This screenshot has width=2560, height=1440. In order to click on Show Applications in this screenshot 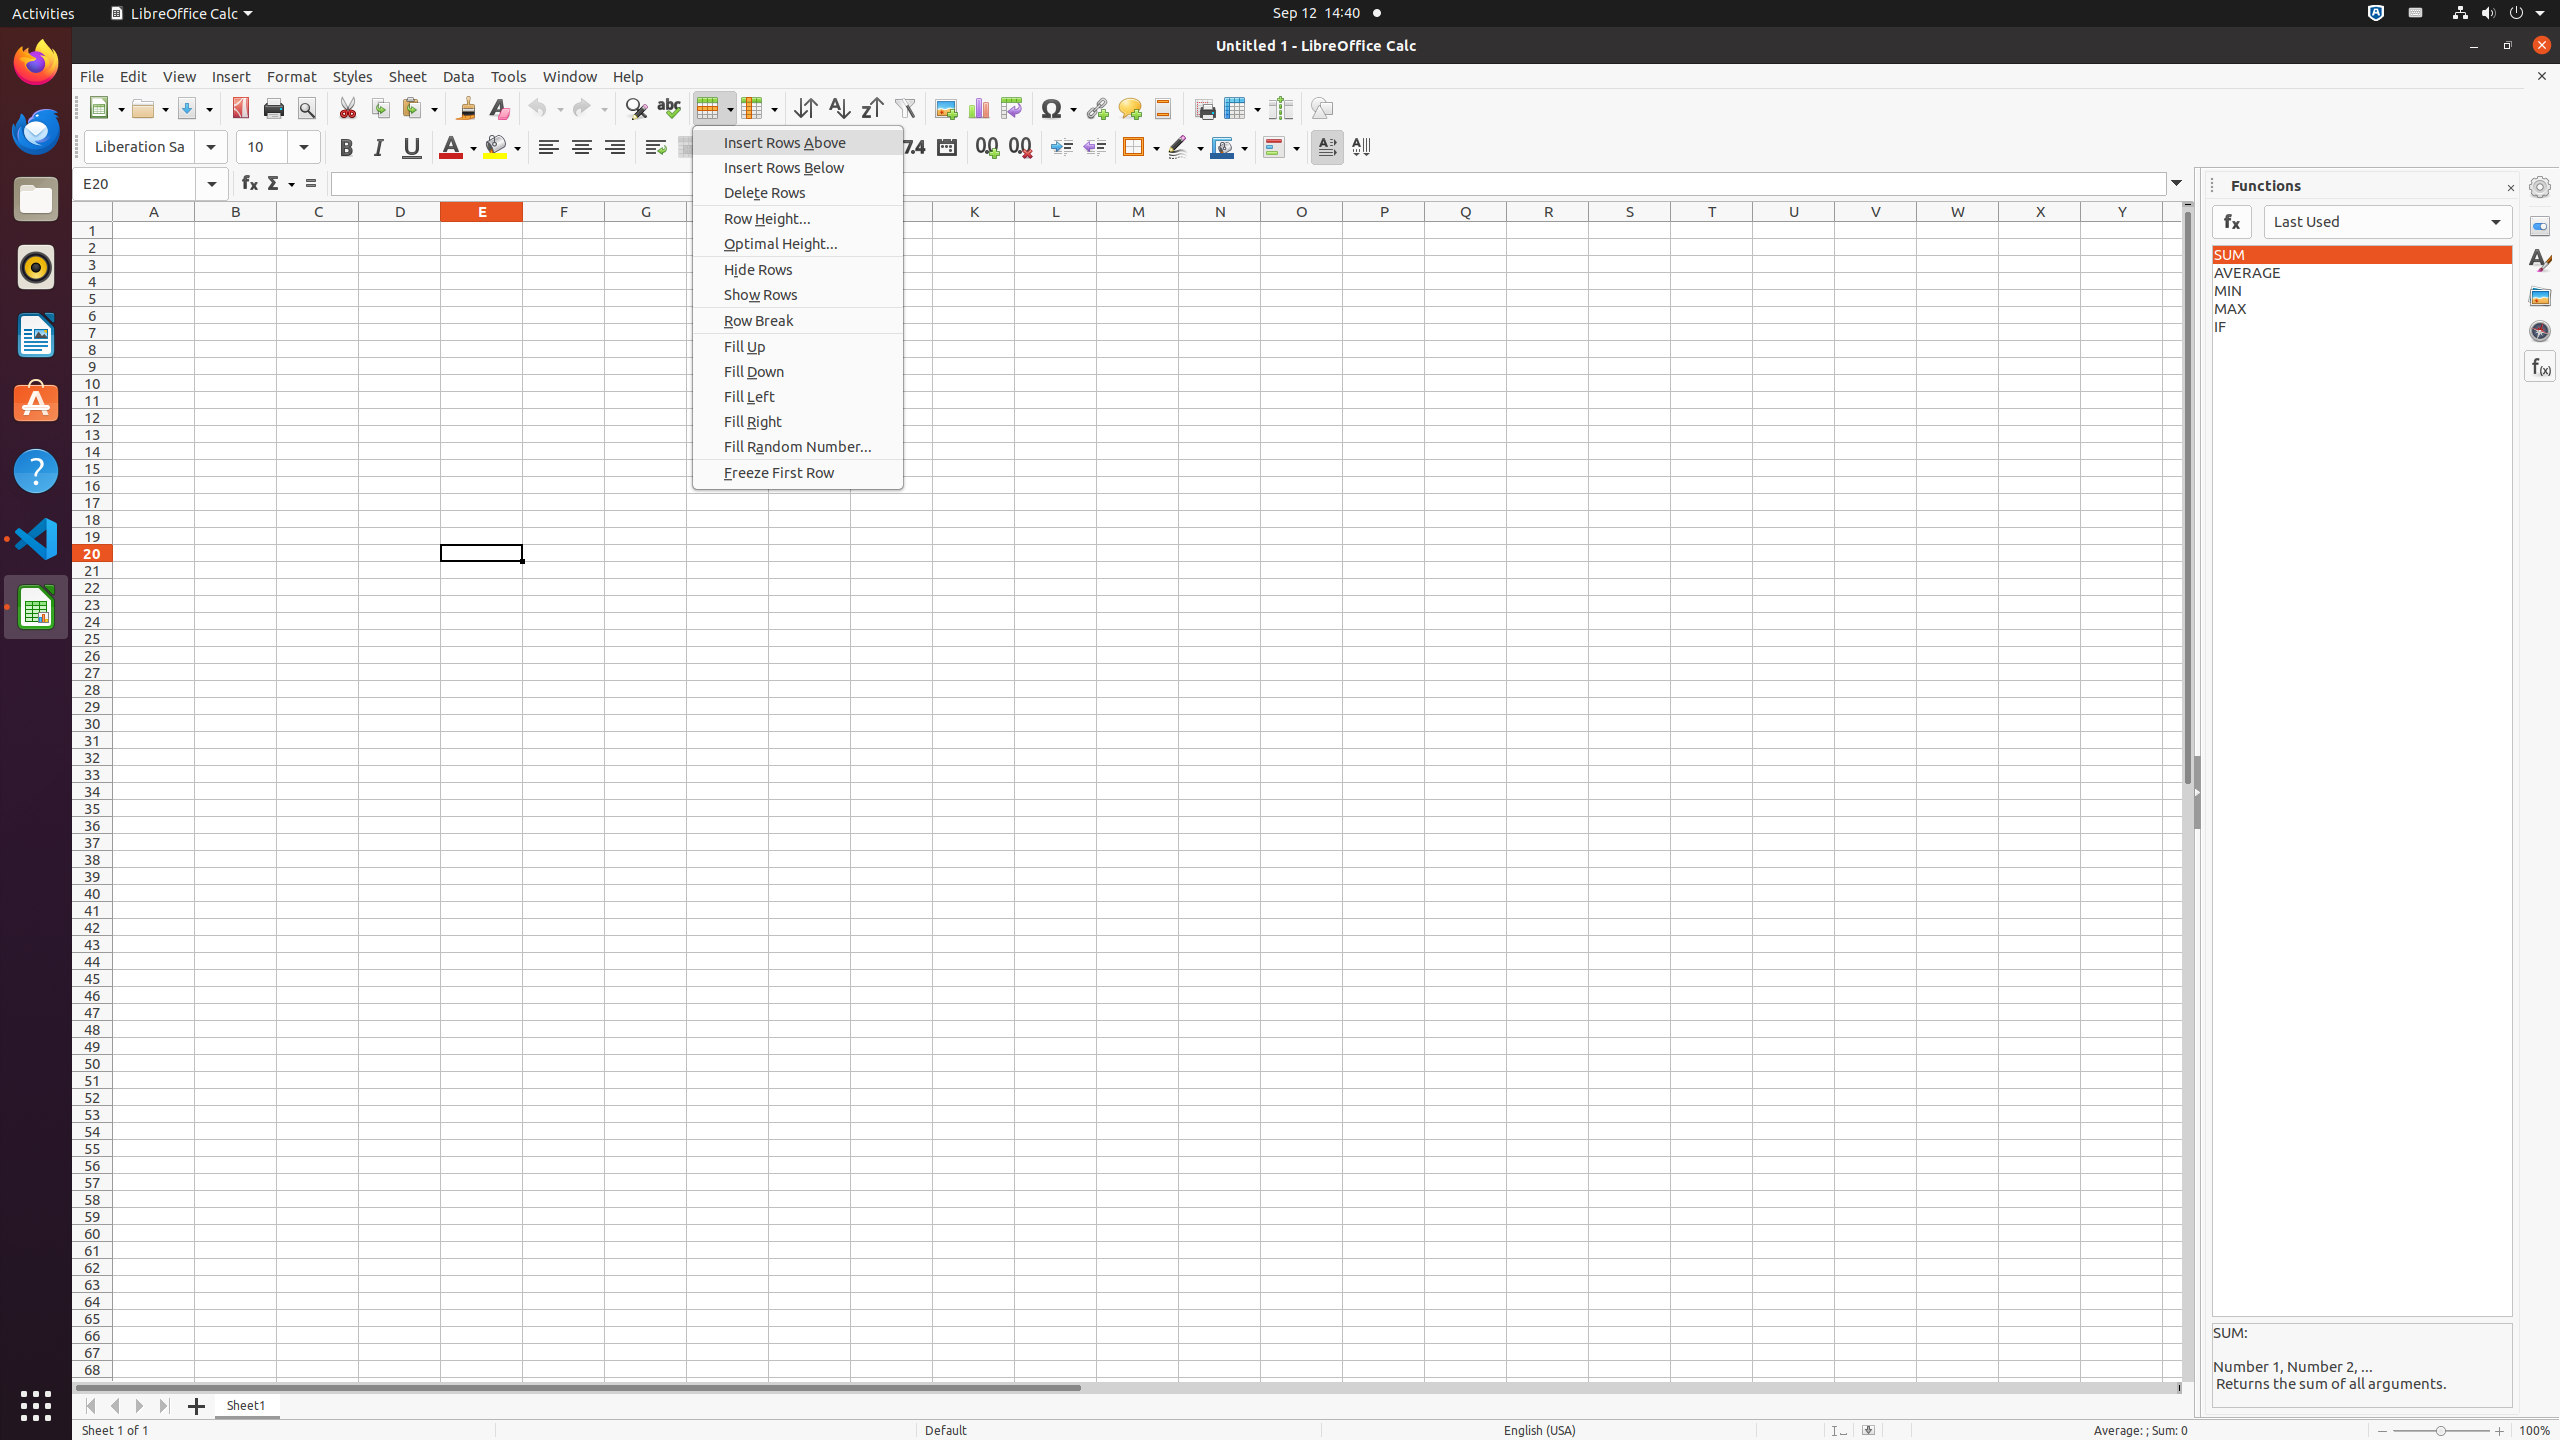, I will do `click(36, 1406)`.